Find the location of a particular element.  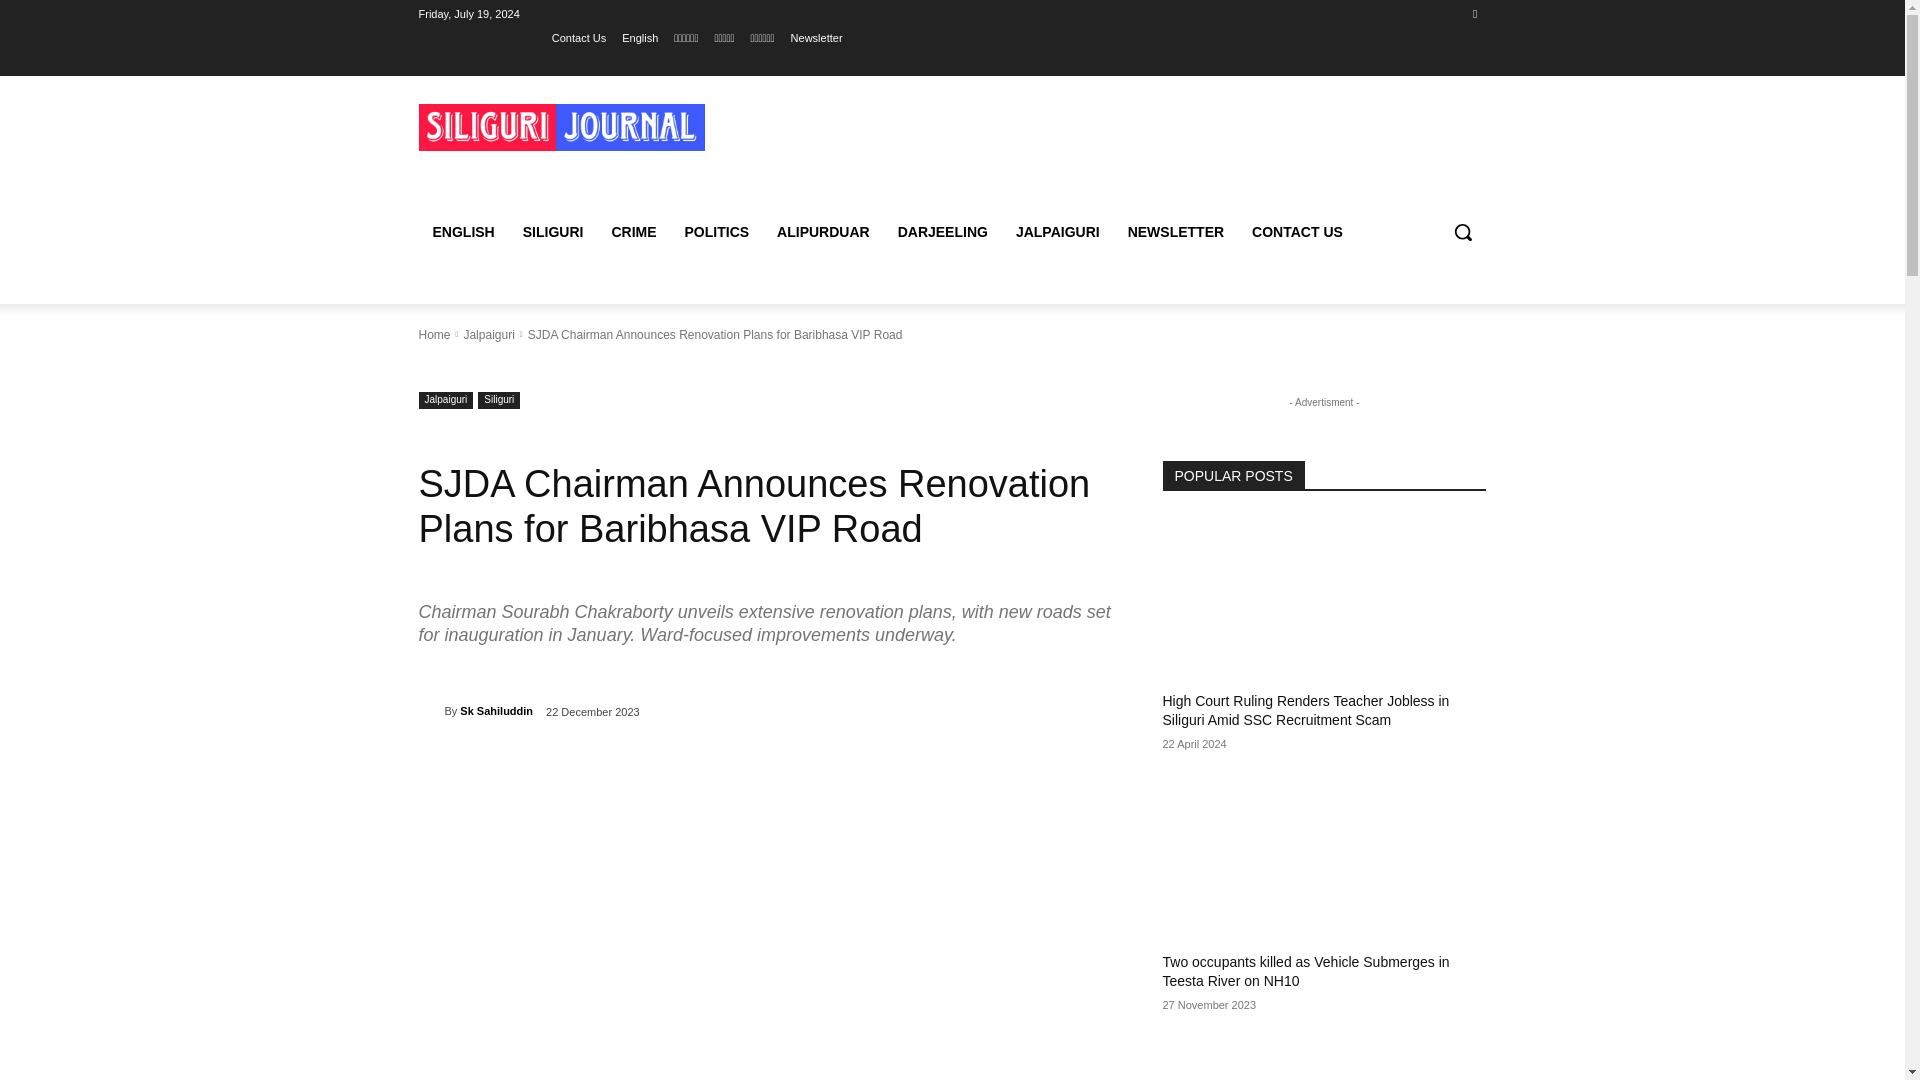

CRIME is located at coordinates (634, 232).